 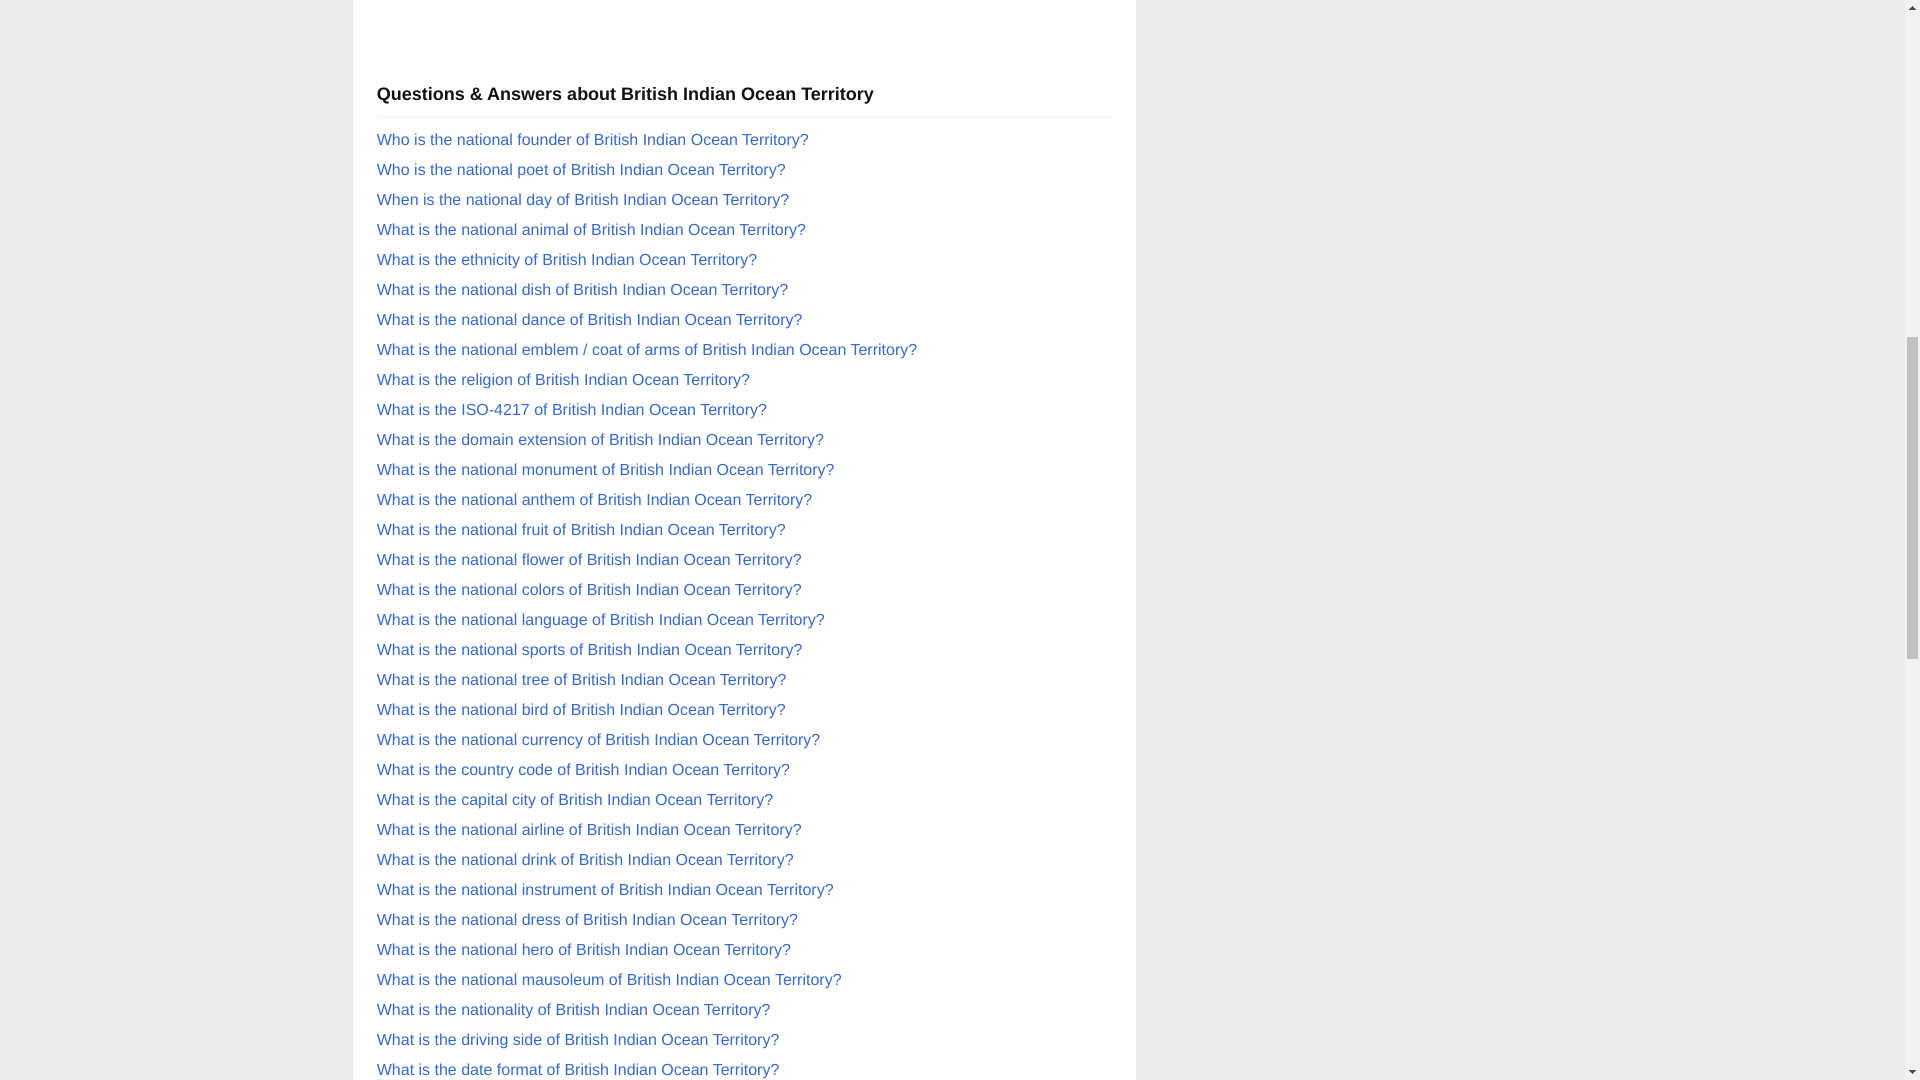 I want to click on National anthem of British Indian Ocean Territory, so click(x=594, y=500).